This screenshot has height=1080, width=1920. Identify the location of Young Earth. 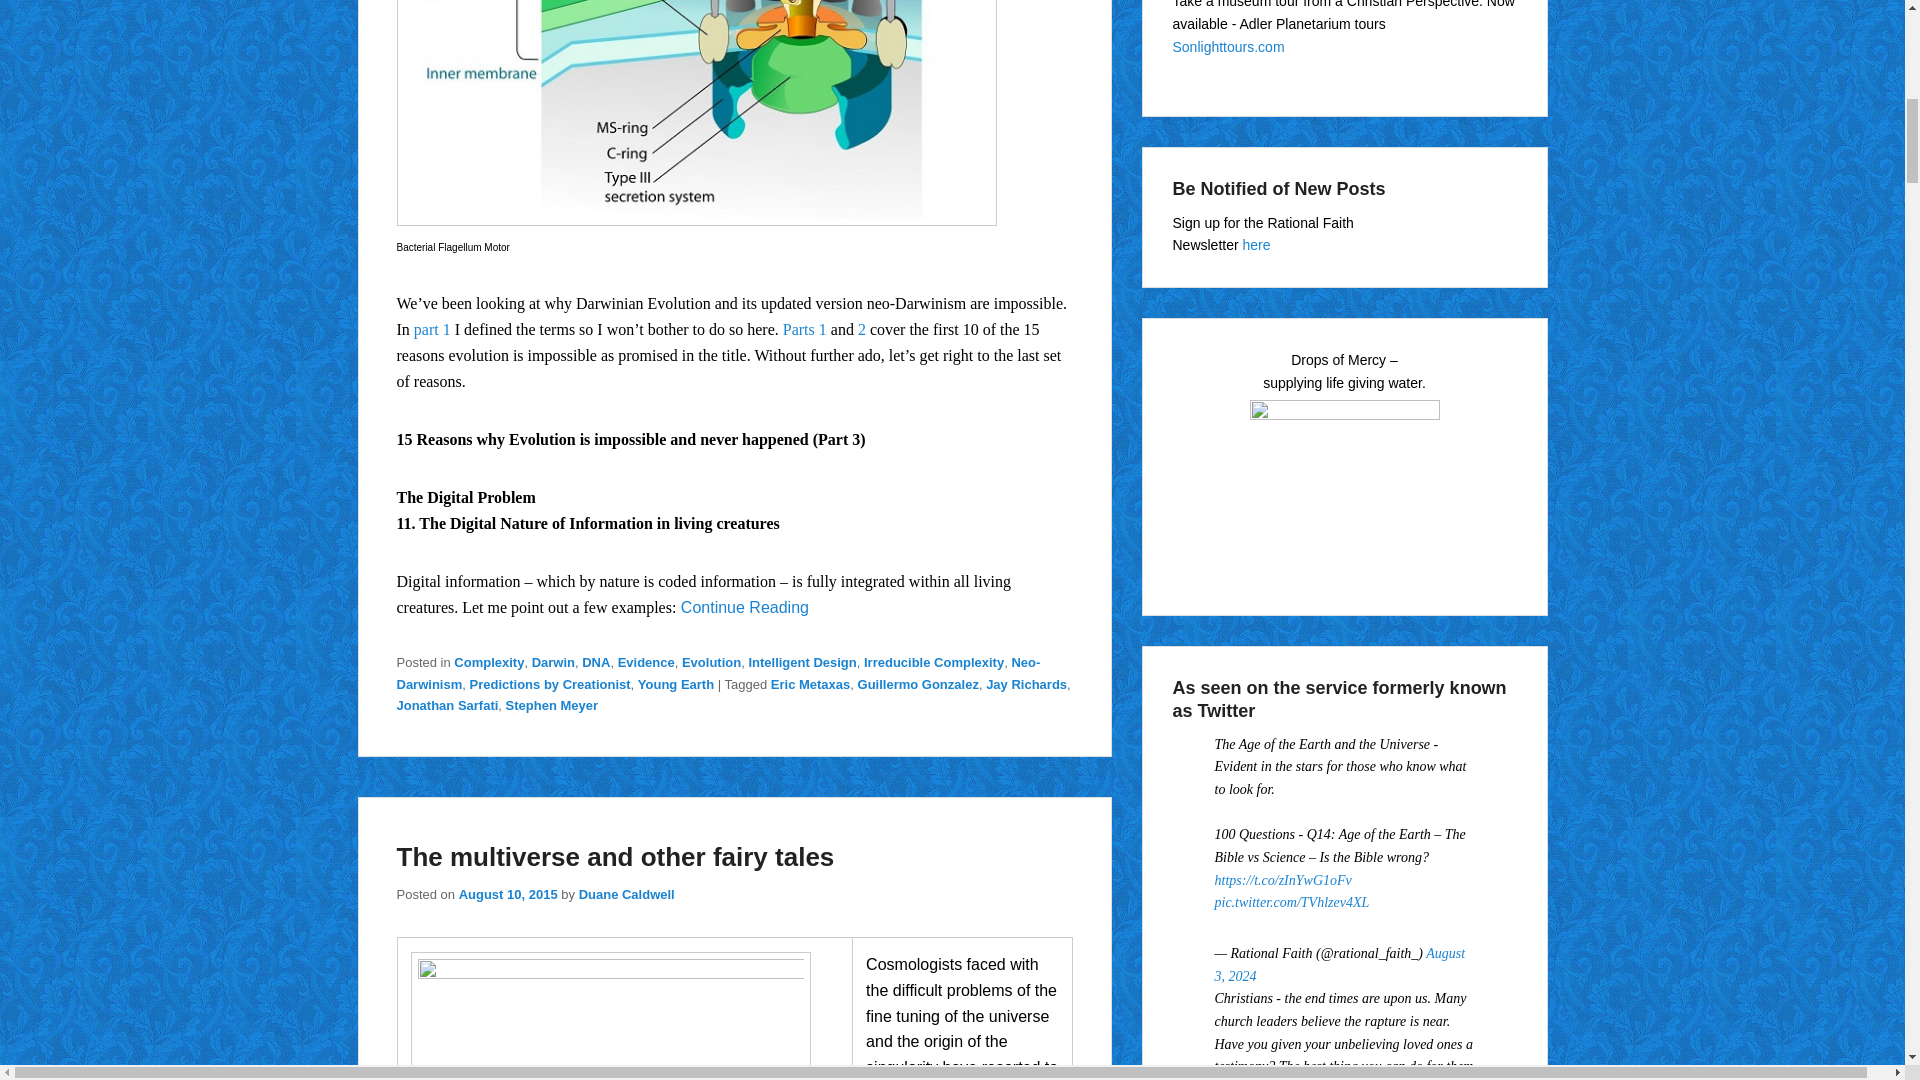
(676, 684).